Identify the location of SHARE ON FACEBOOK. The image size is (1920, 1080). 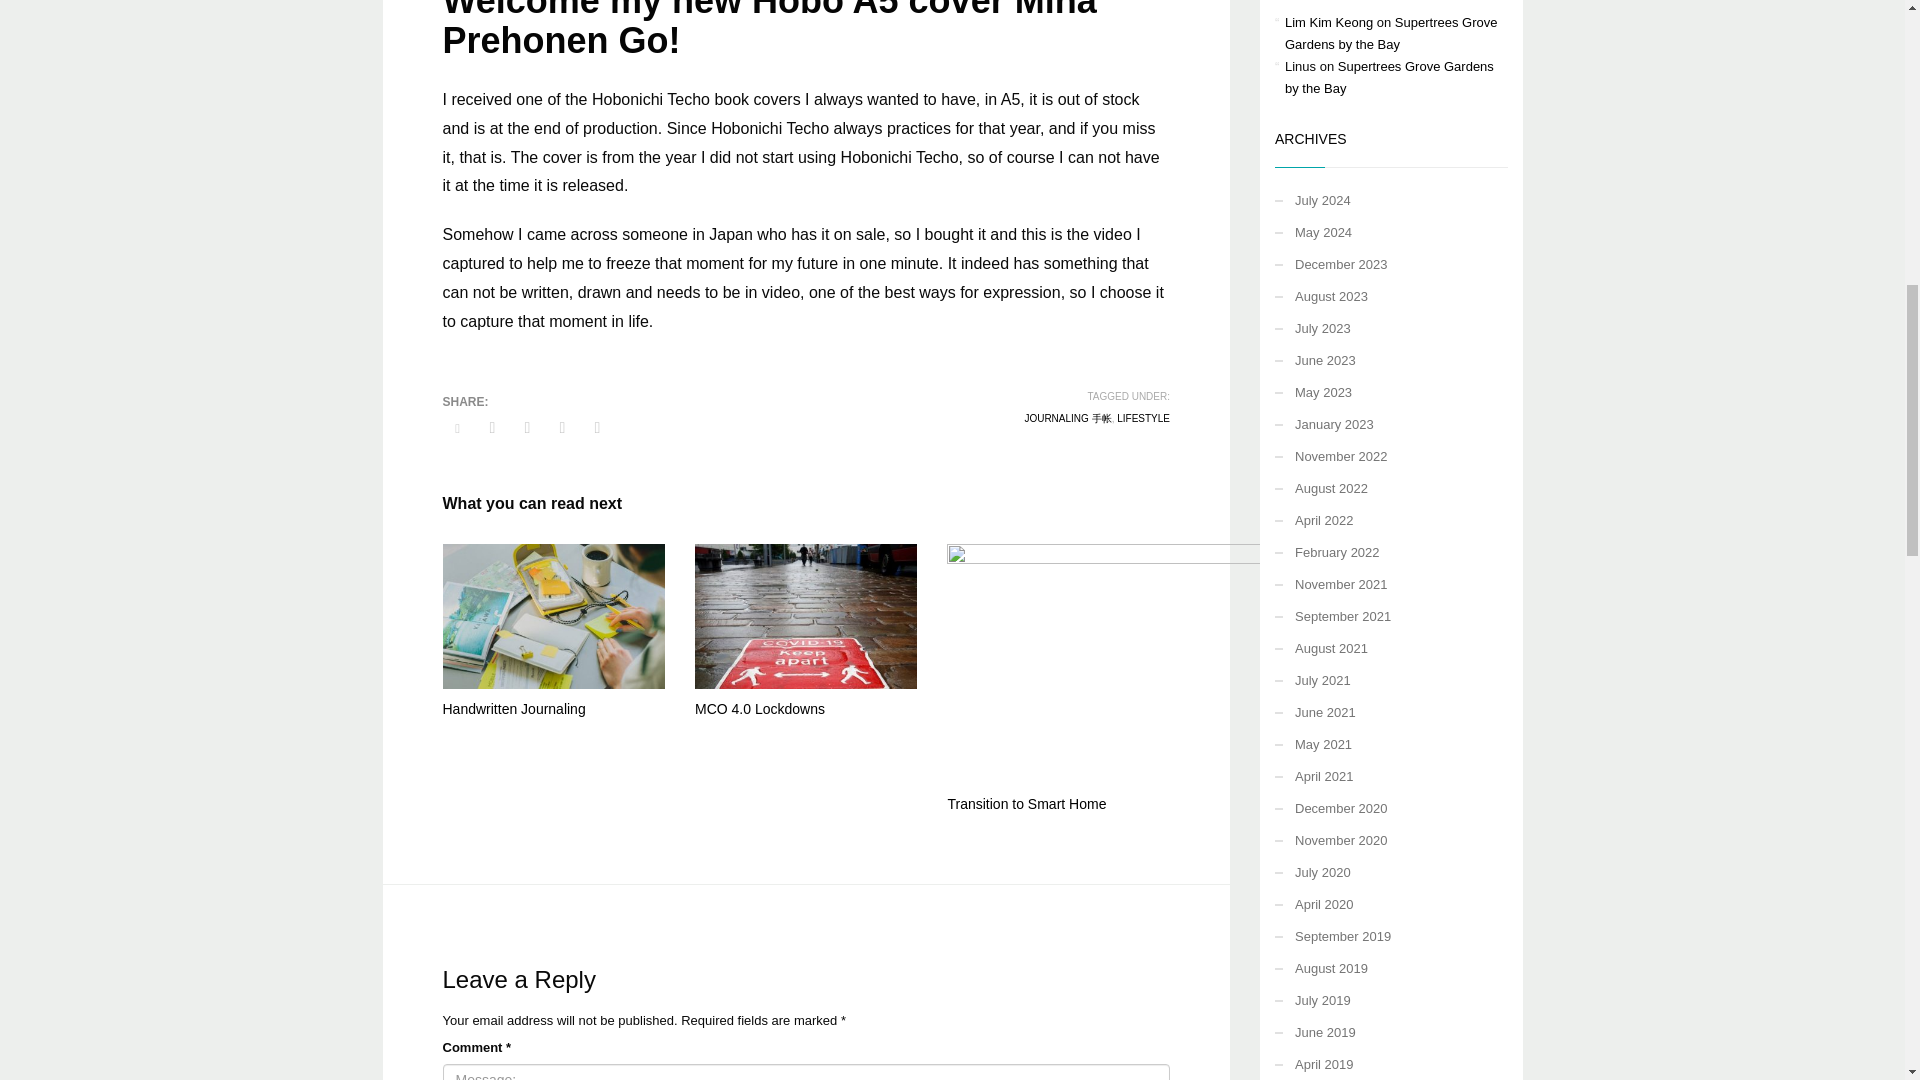
(493, 427).